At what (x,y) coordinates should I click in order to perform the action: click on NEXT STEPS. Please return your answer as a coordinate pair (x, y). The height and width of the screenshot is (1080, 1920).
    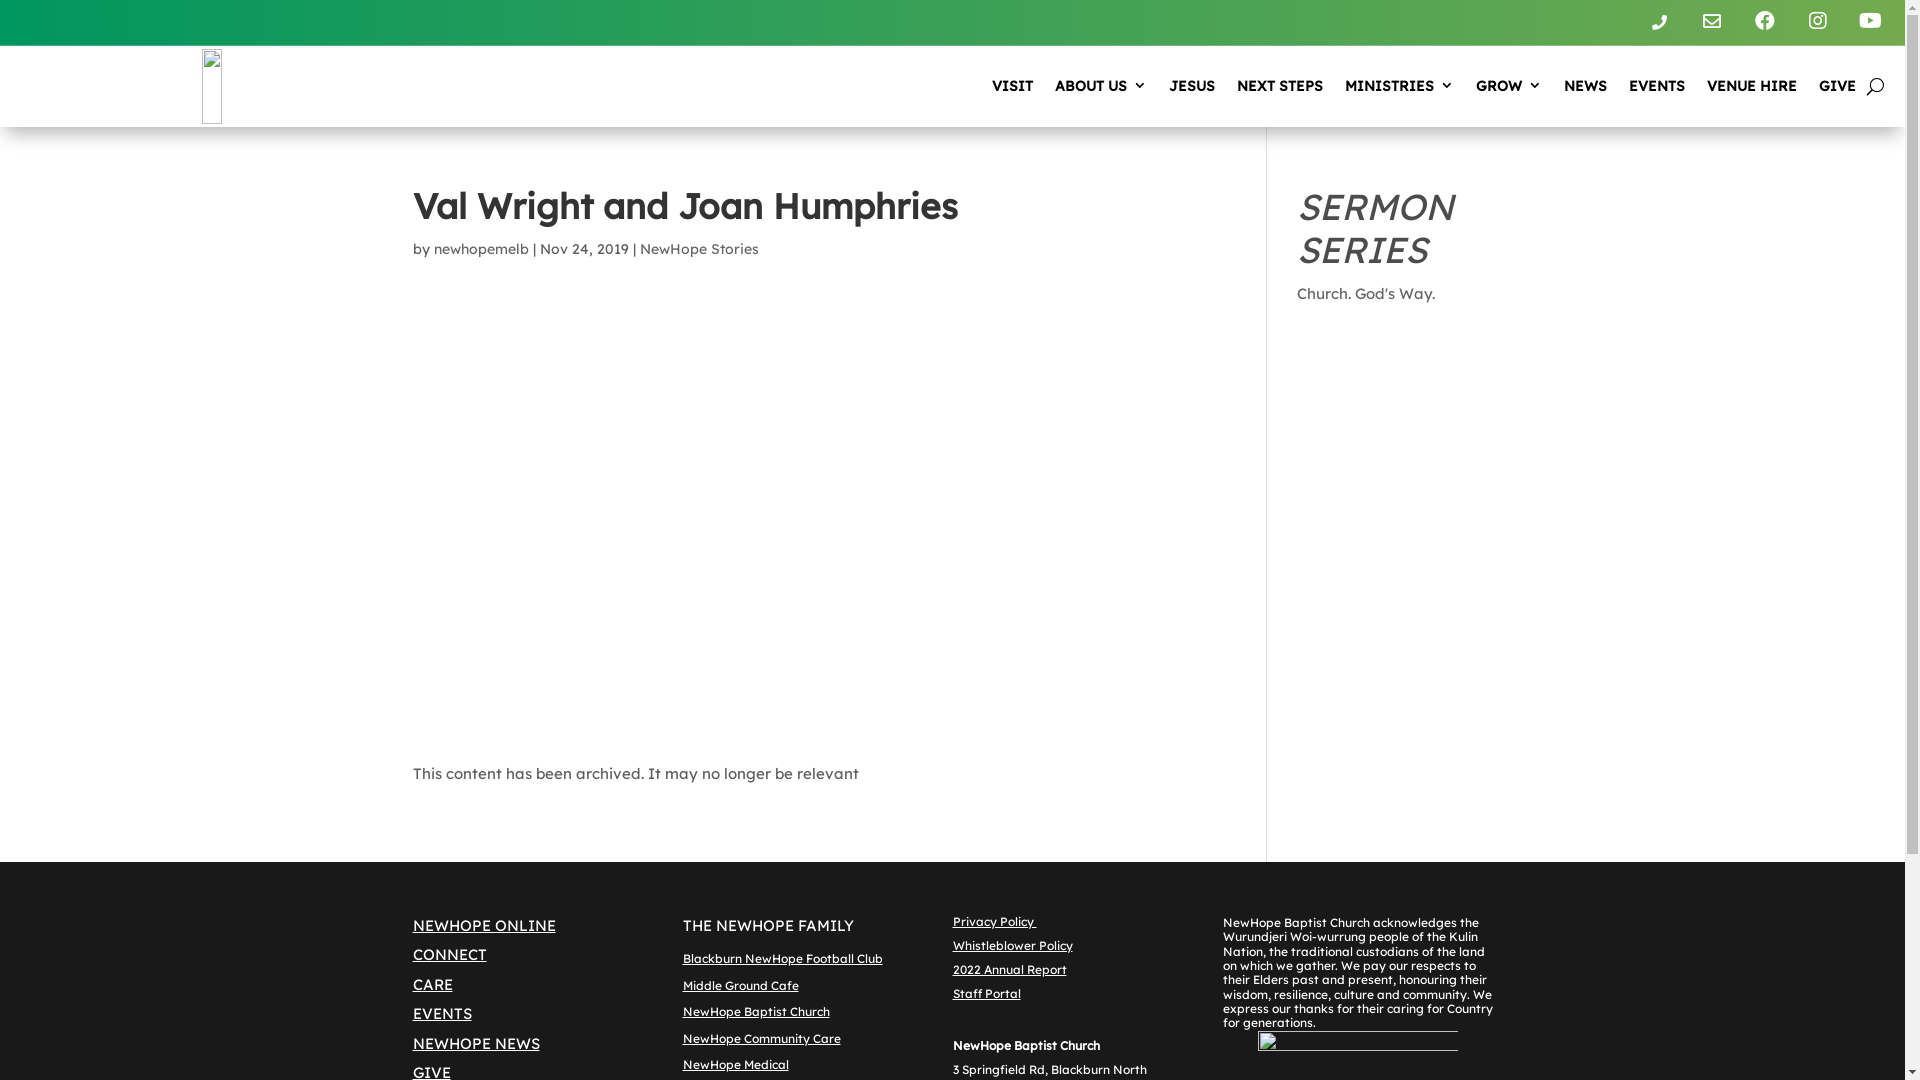
    Looking at the image, I should click on (1280, 87).